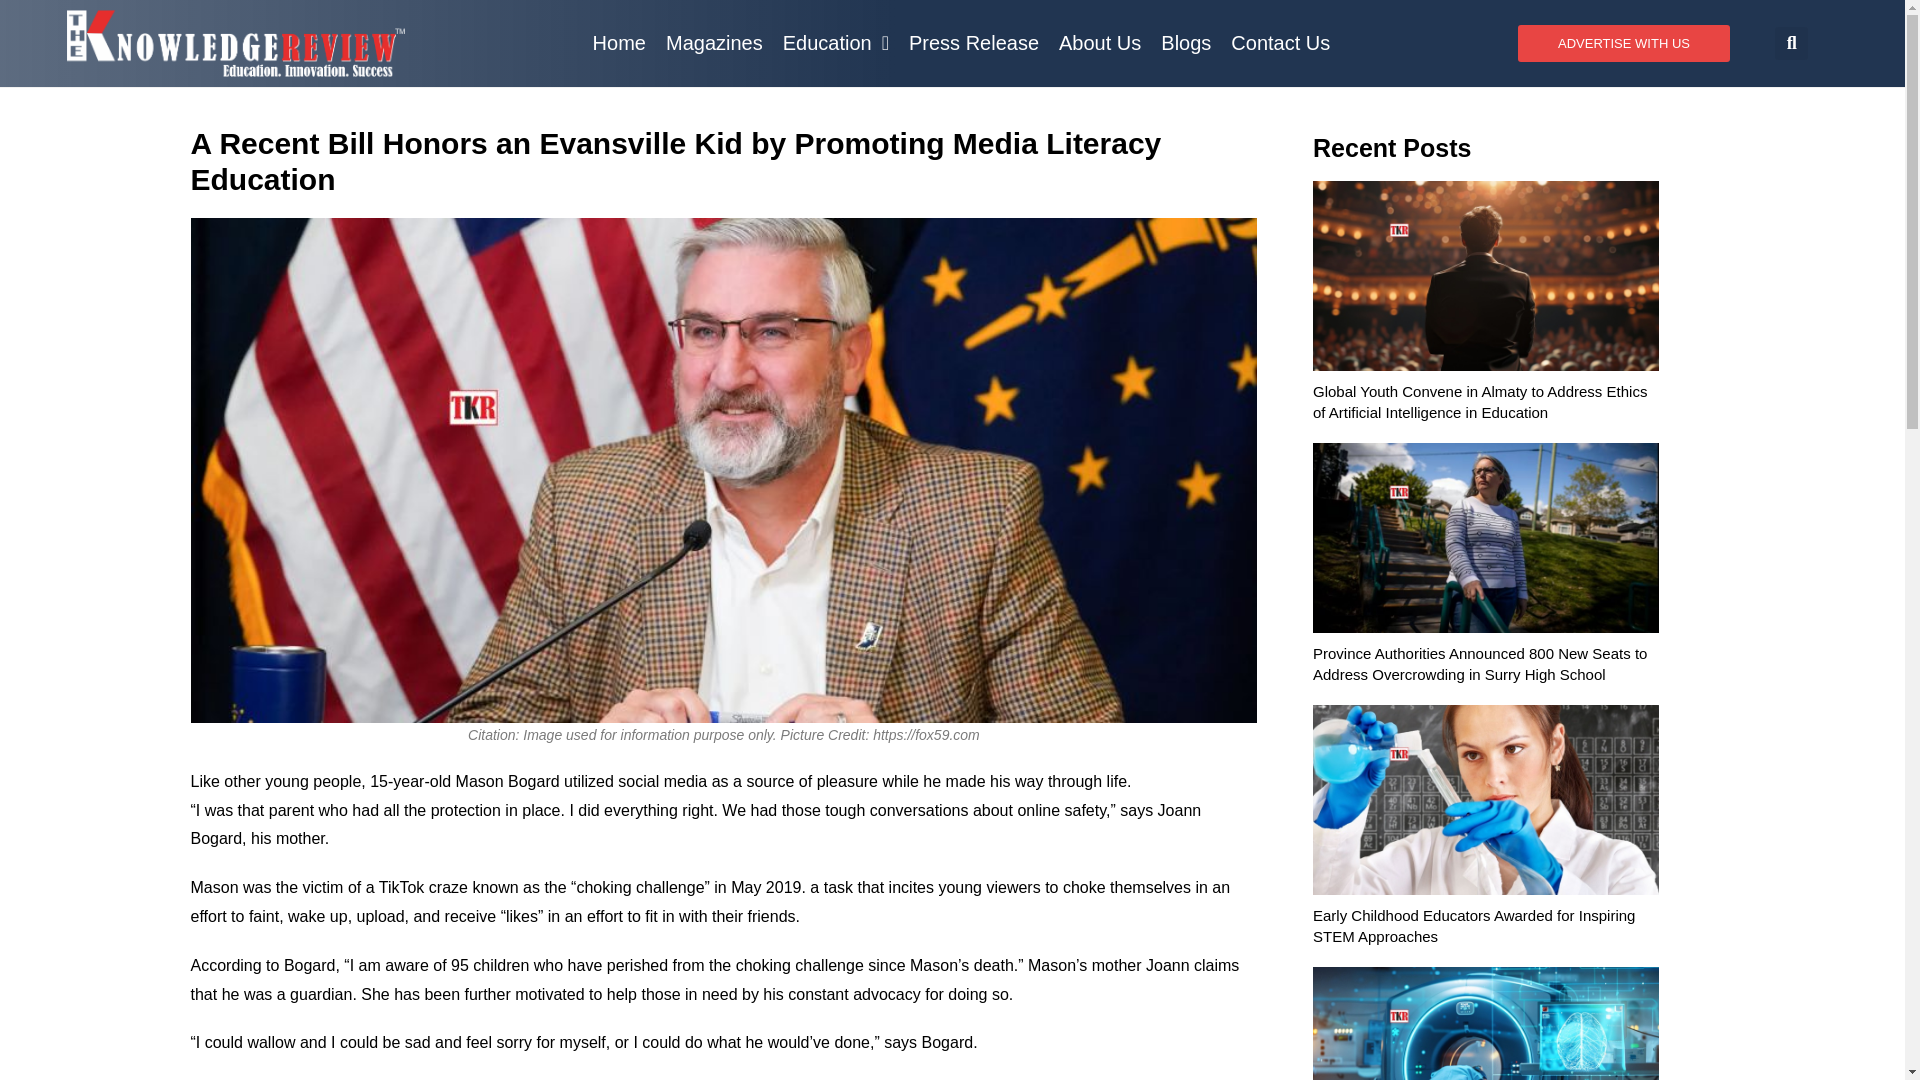 The height and width of the screenshot is (1080, 1920). I want to click on Education, so click(836, 42).